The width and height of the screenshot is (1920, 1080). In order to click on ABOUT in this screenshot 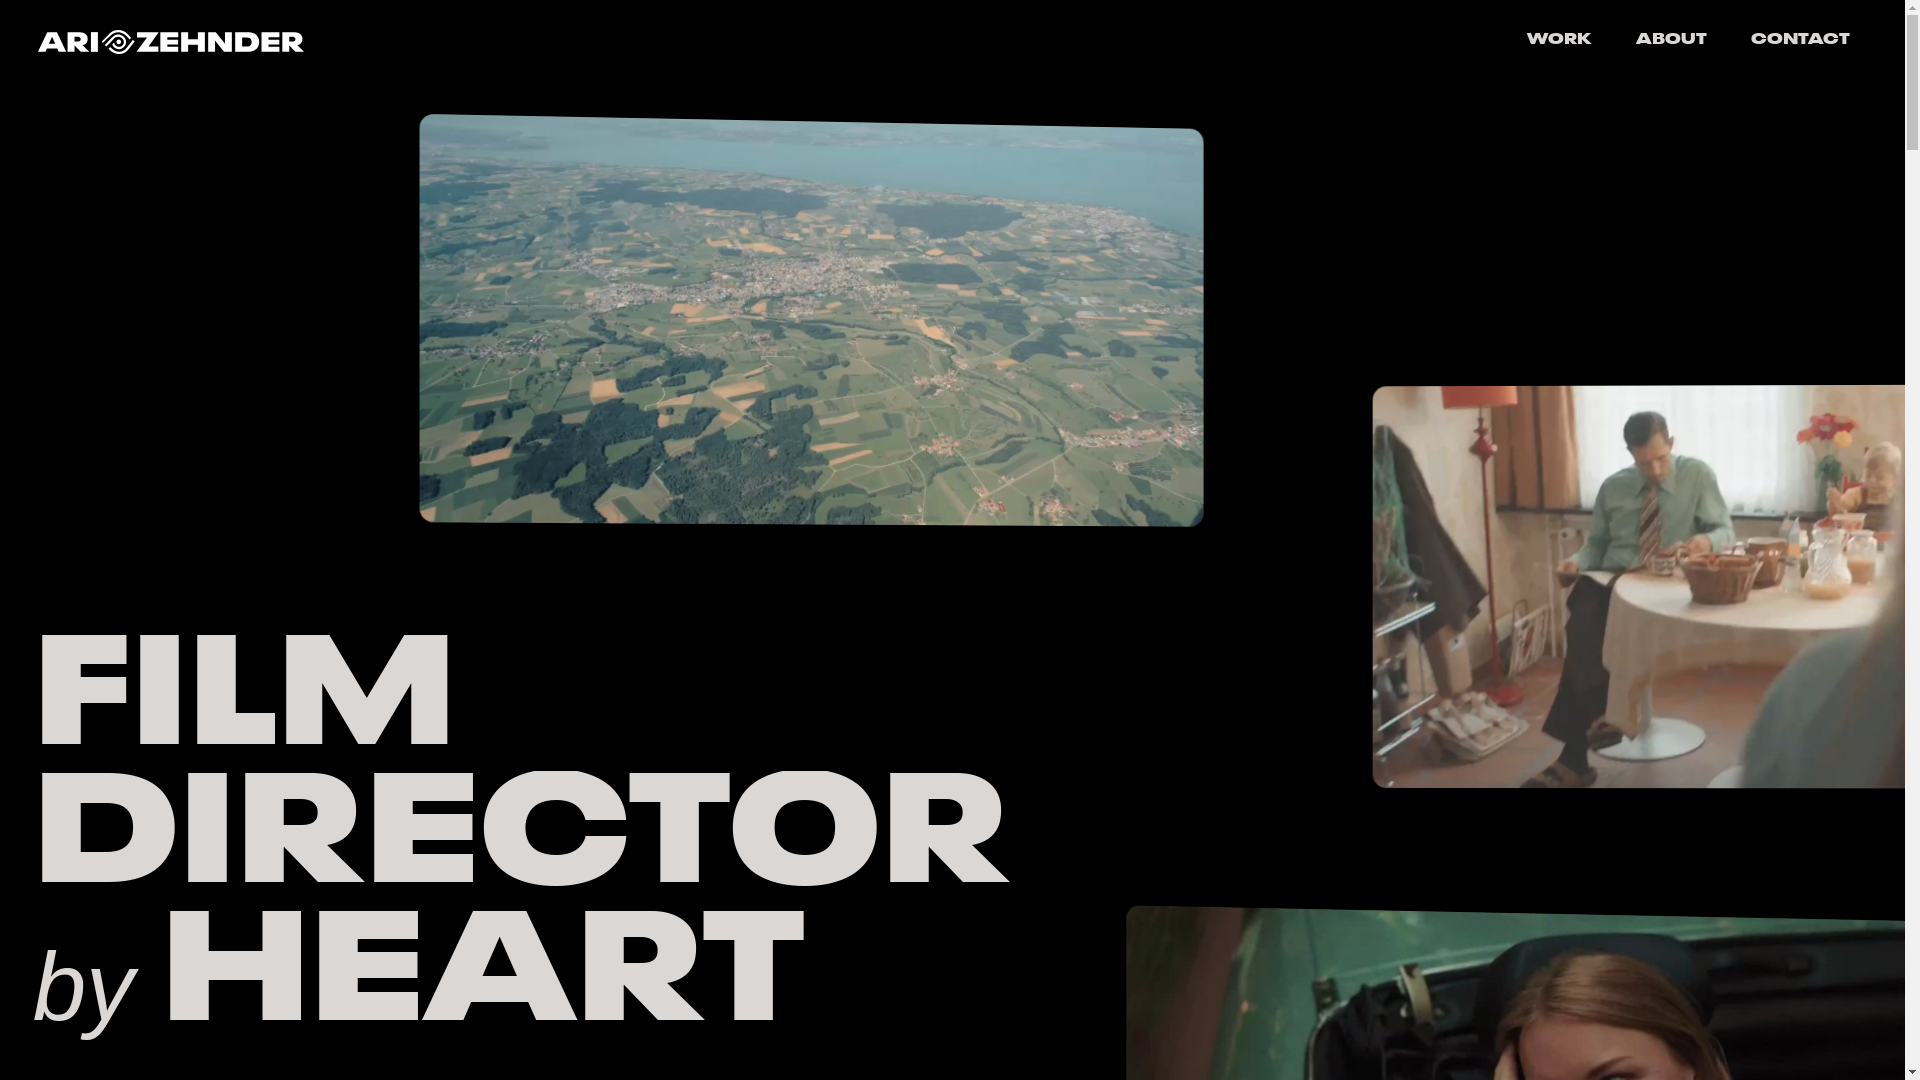, I will do `click(1672, 41)`.